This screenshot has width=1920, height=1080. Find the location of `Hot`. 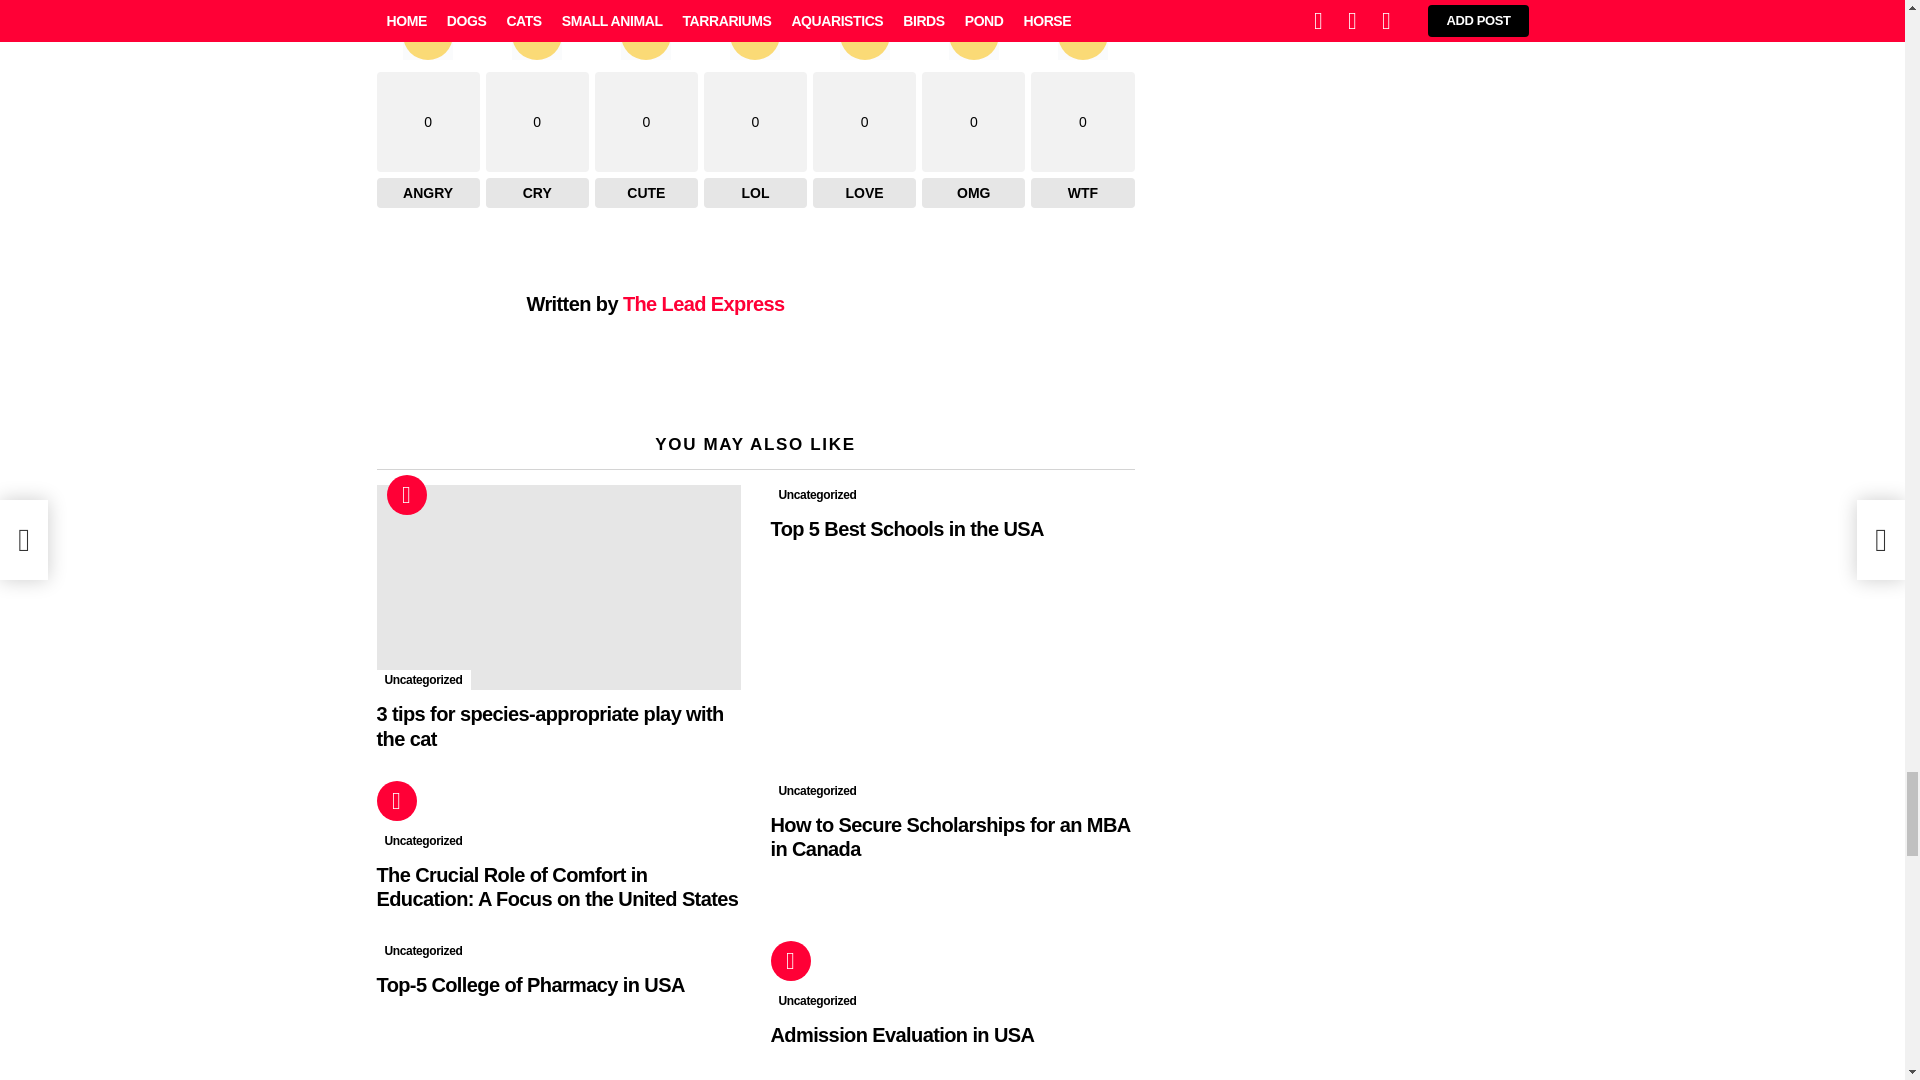

Hot is located at coordinates (790, 960).